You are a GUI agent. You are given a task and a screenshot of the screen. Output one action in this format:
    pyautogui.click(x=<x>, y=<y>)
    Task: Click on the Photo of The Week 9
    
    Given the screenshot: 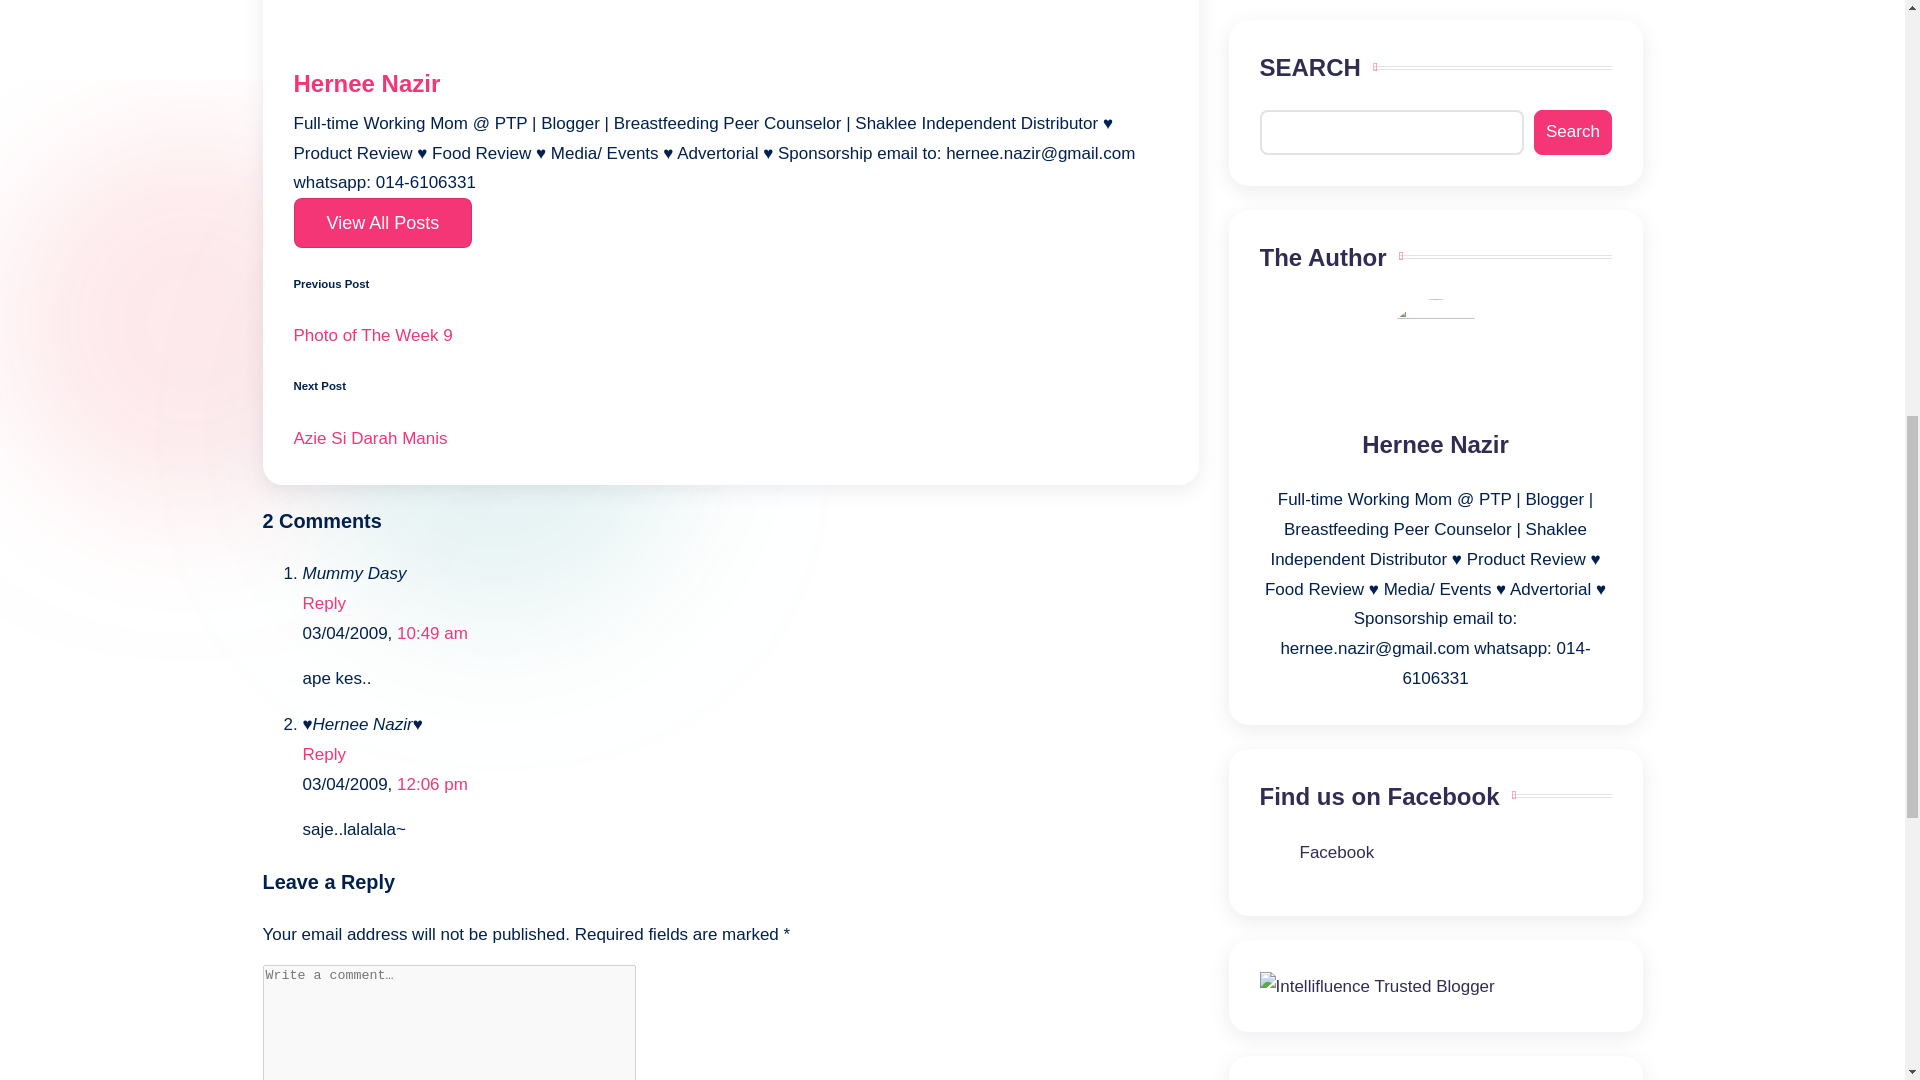 What is the action you would take?
    pyautogui.click(x=730, y=336)
    